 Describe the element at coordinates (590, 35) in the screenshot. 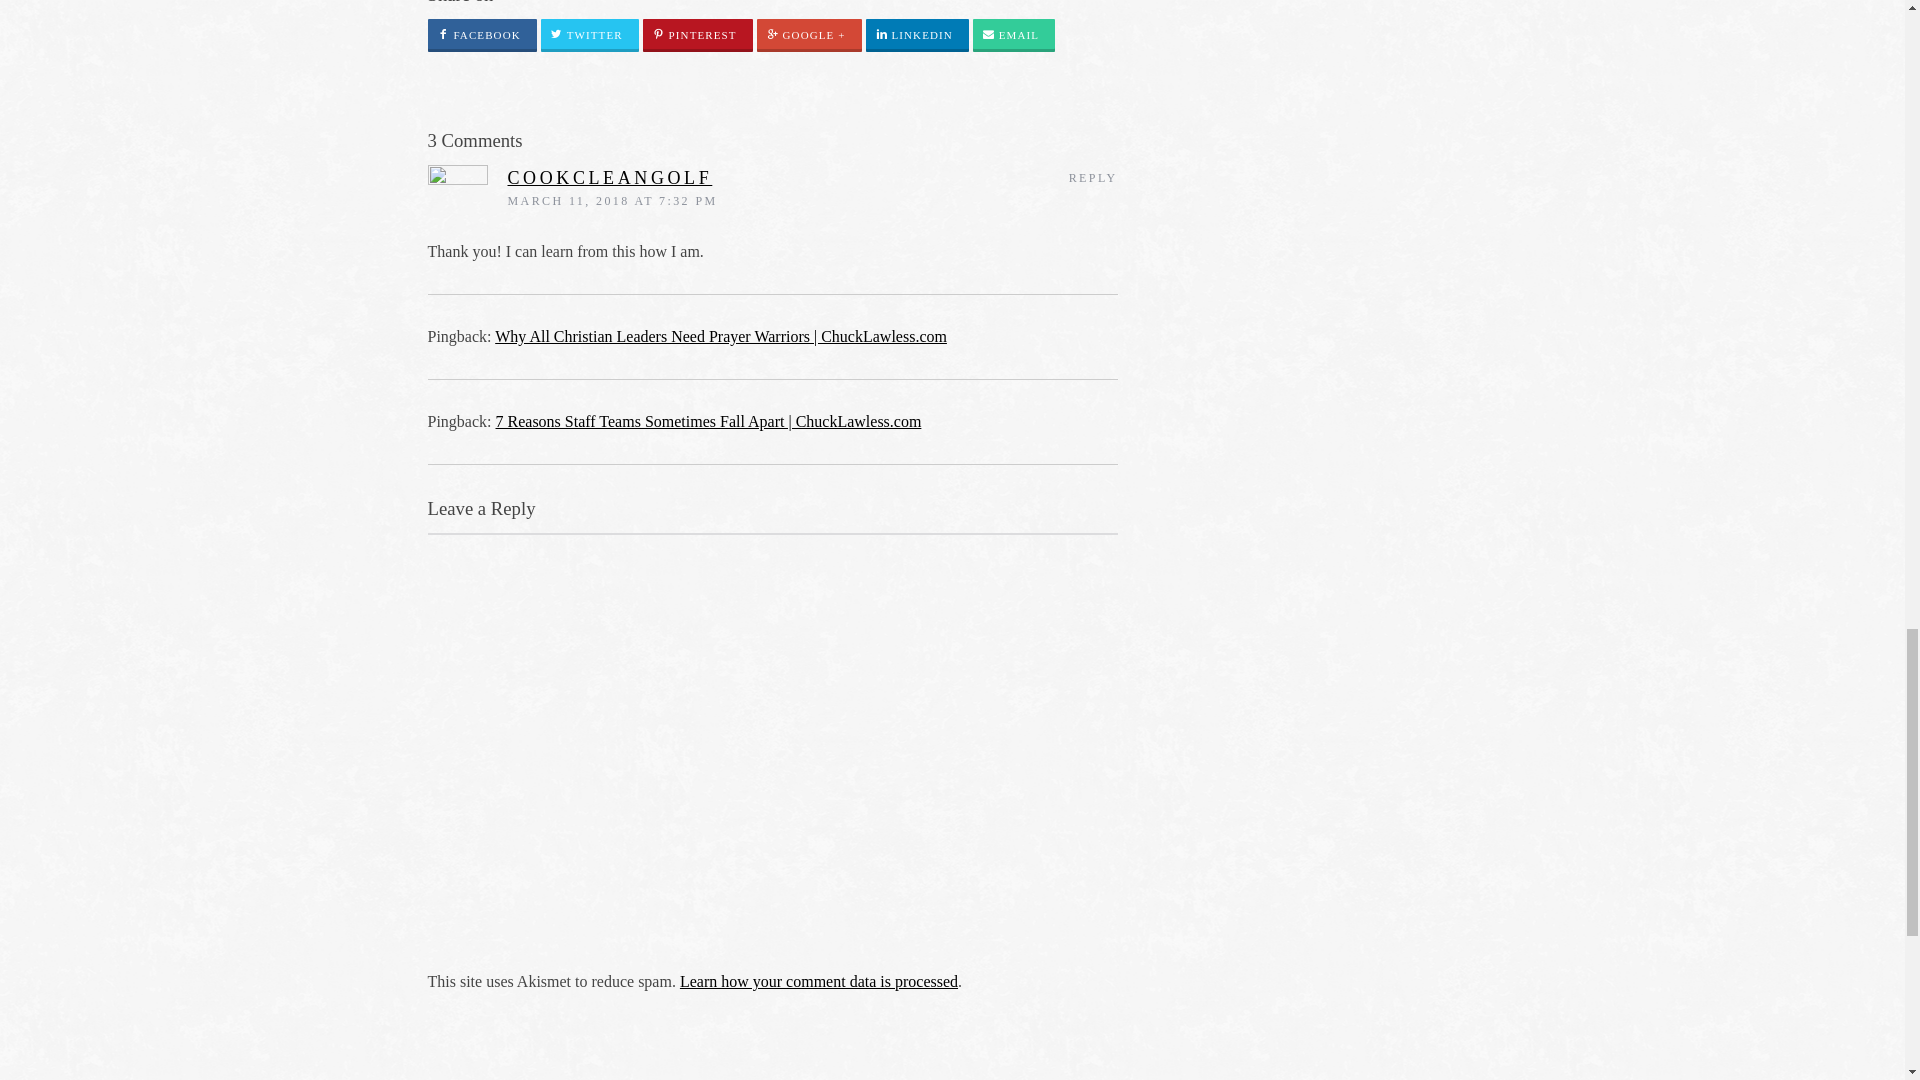

I see `TWITTER` at that location.